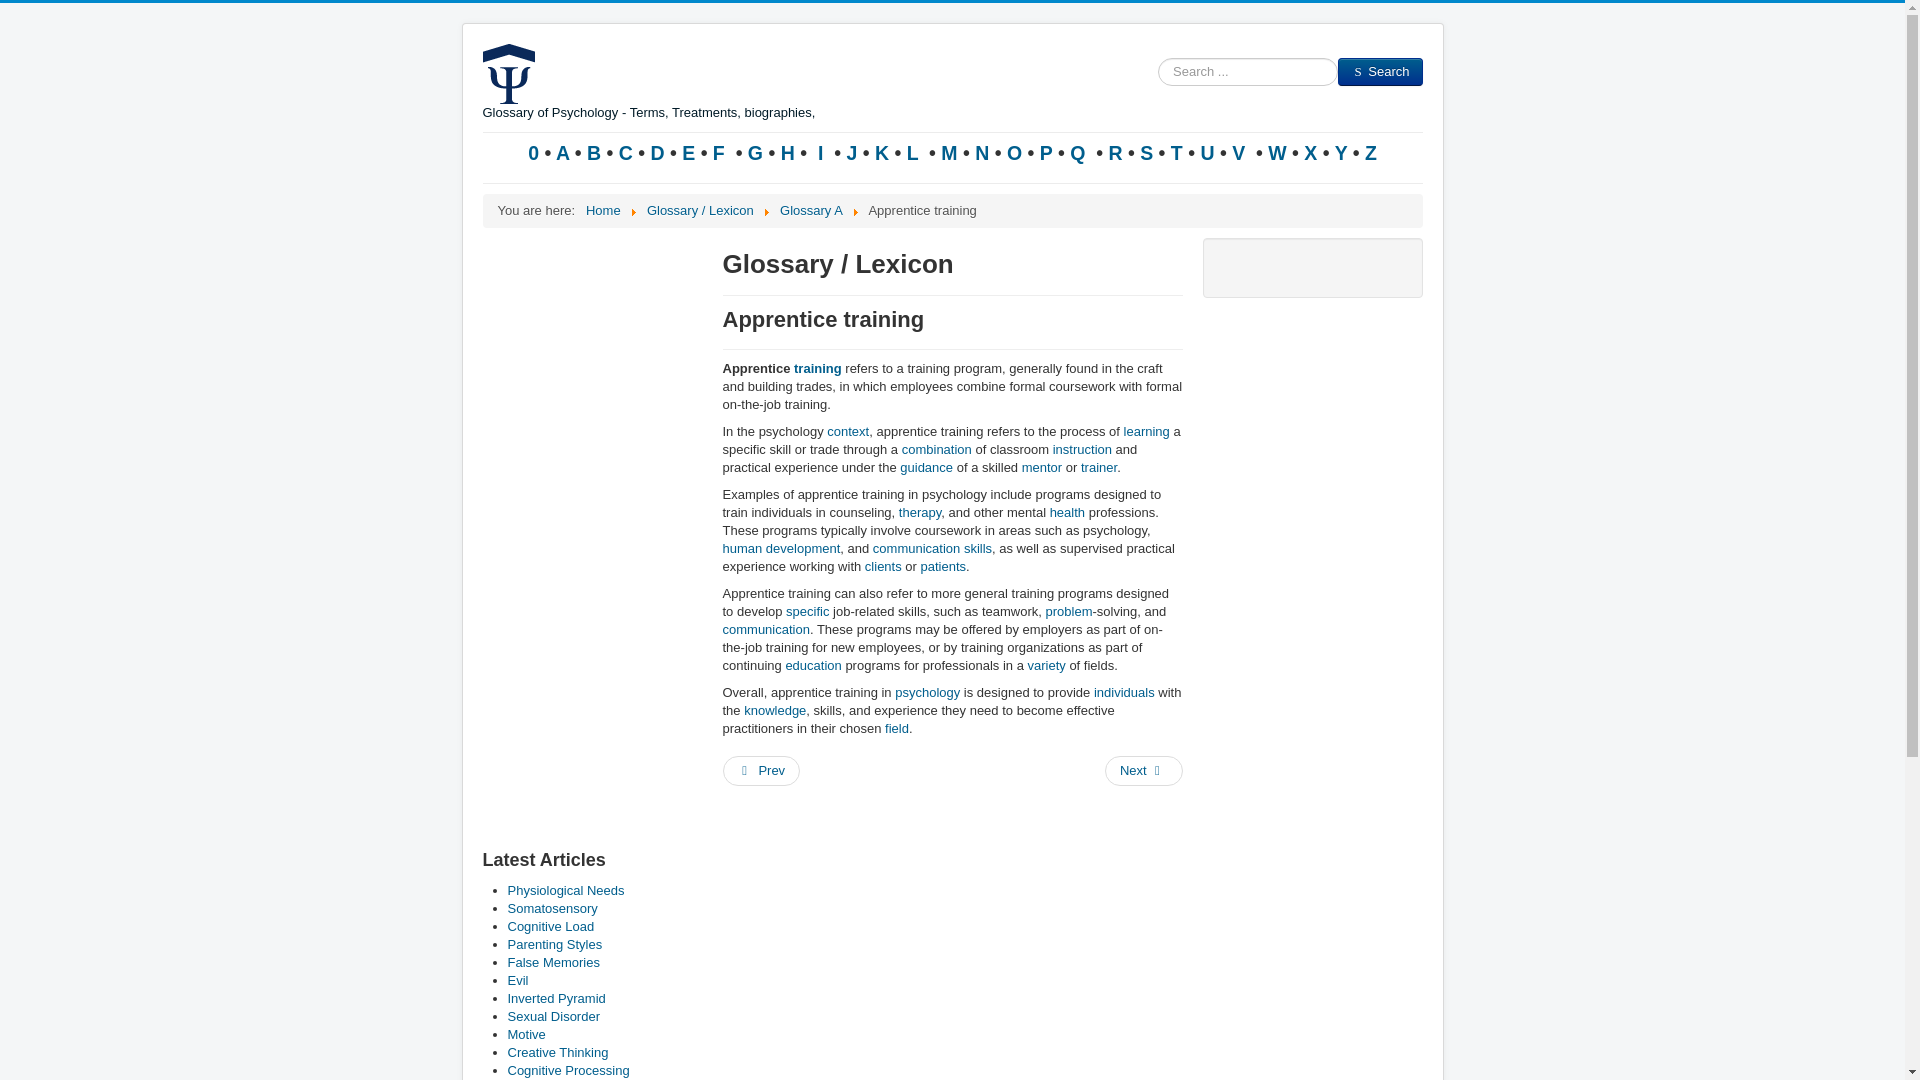  What do you see at coordinates (1146, 152) in the screenshot?
I see ` S ` at bounding box center [1146, 152].